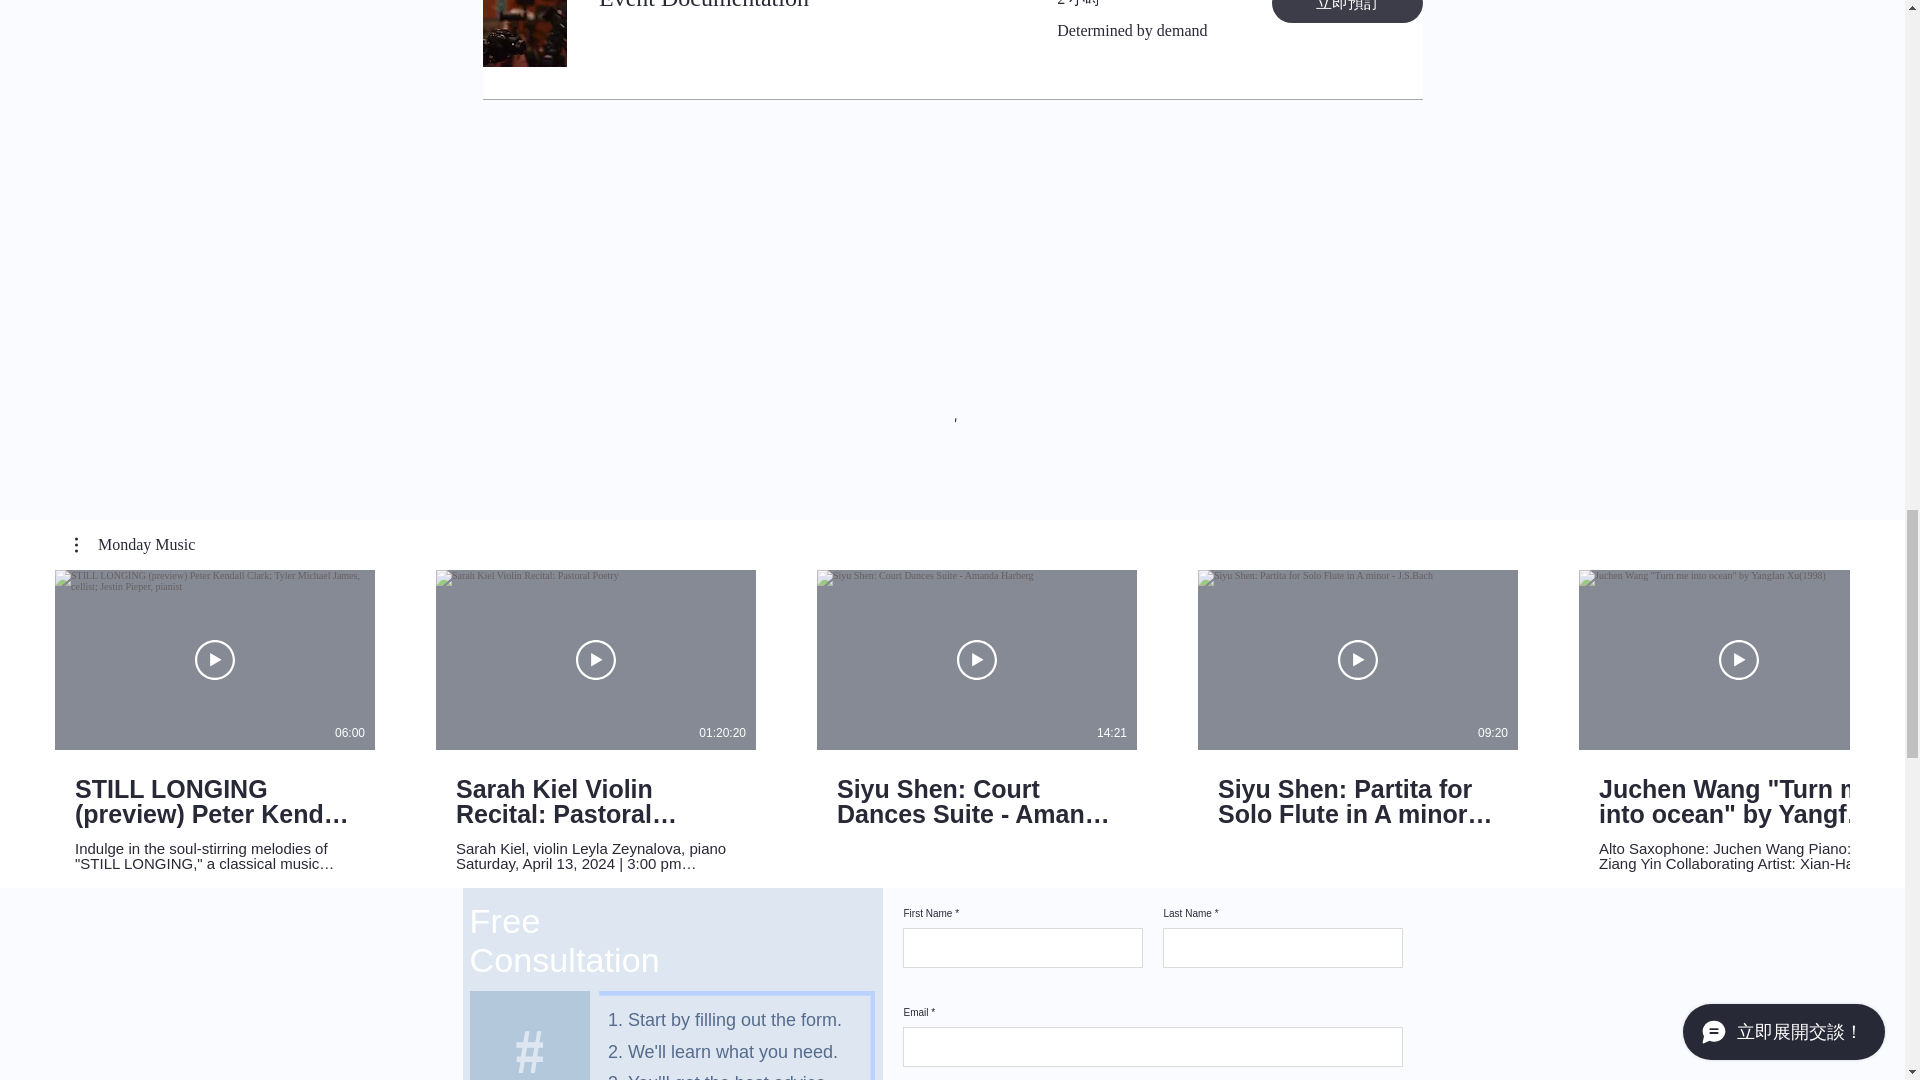 The height and width of the screenshot is (1080, 1920). What do you see at coordinates (1357, 802) in the screenshot?
I see `Siyu Shen: Partita for Solo Flute in A minor - J.S.Bach` at bounding box center [1357, 802].